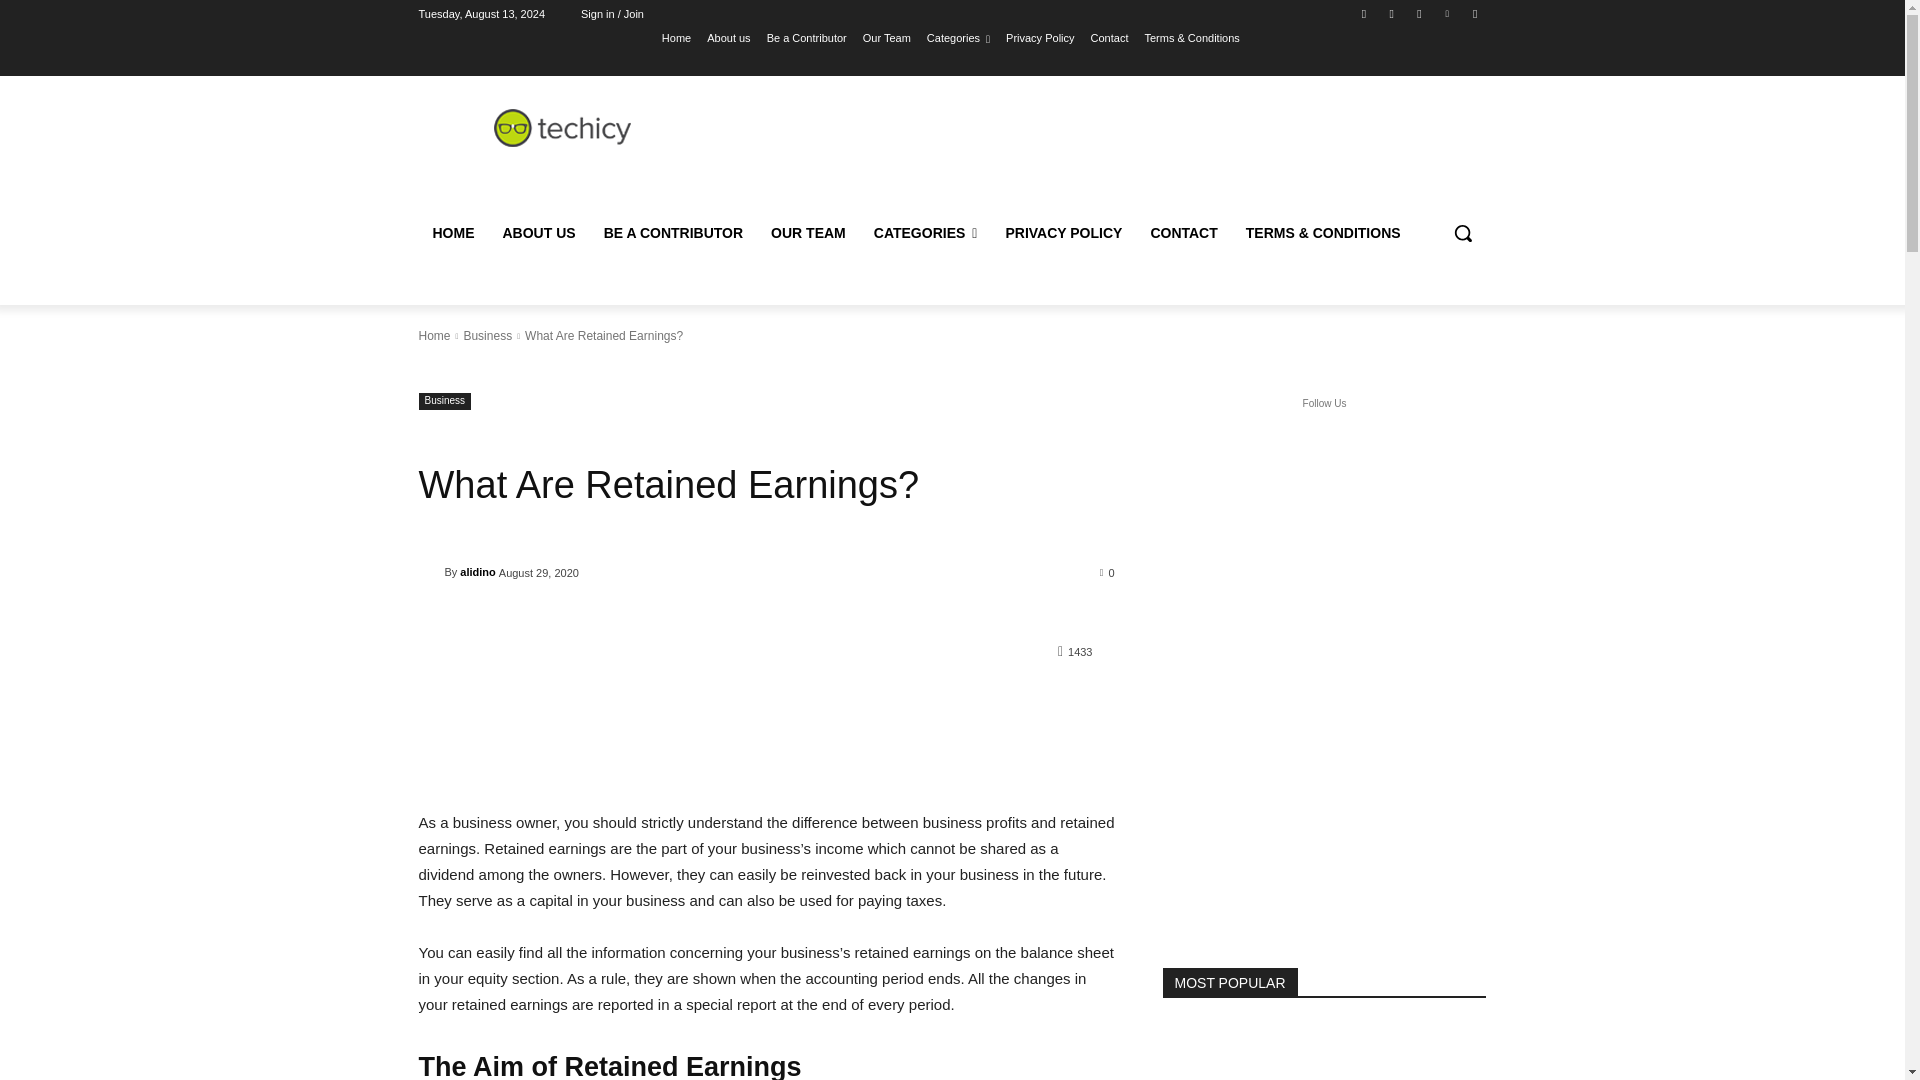  What do you see at coordinates (676, 37) in the screenshot?
I see `Home` at bounding box center [676, 37].